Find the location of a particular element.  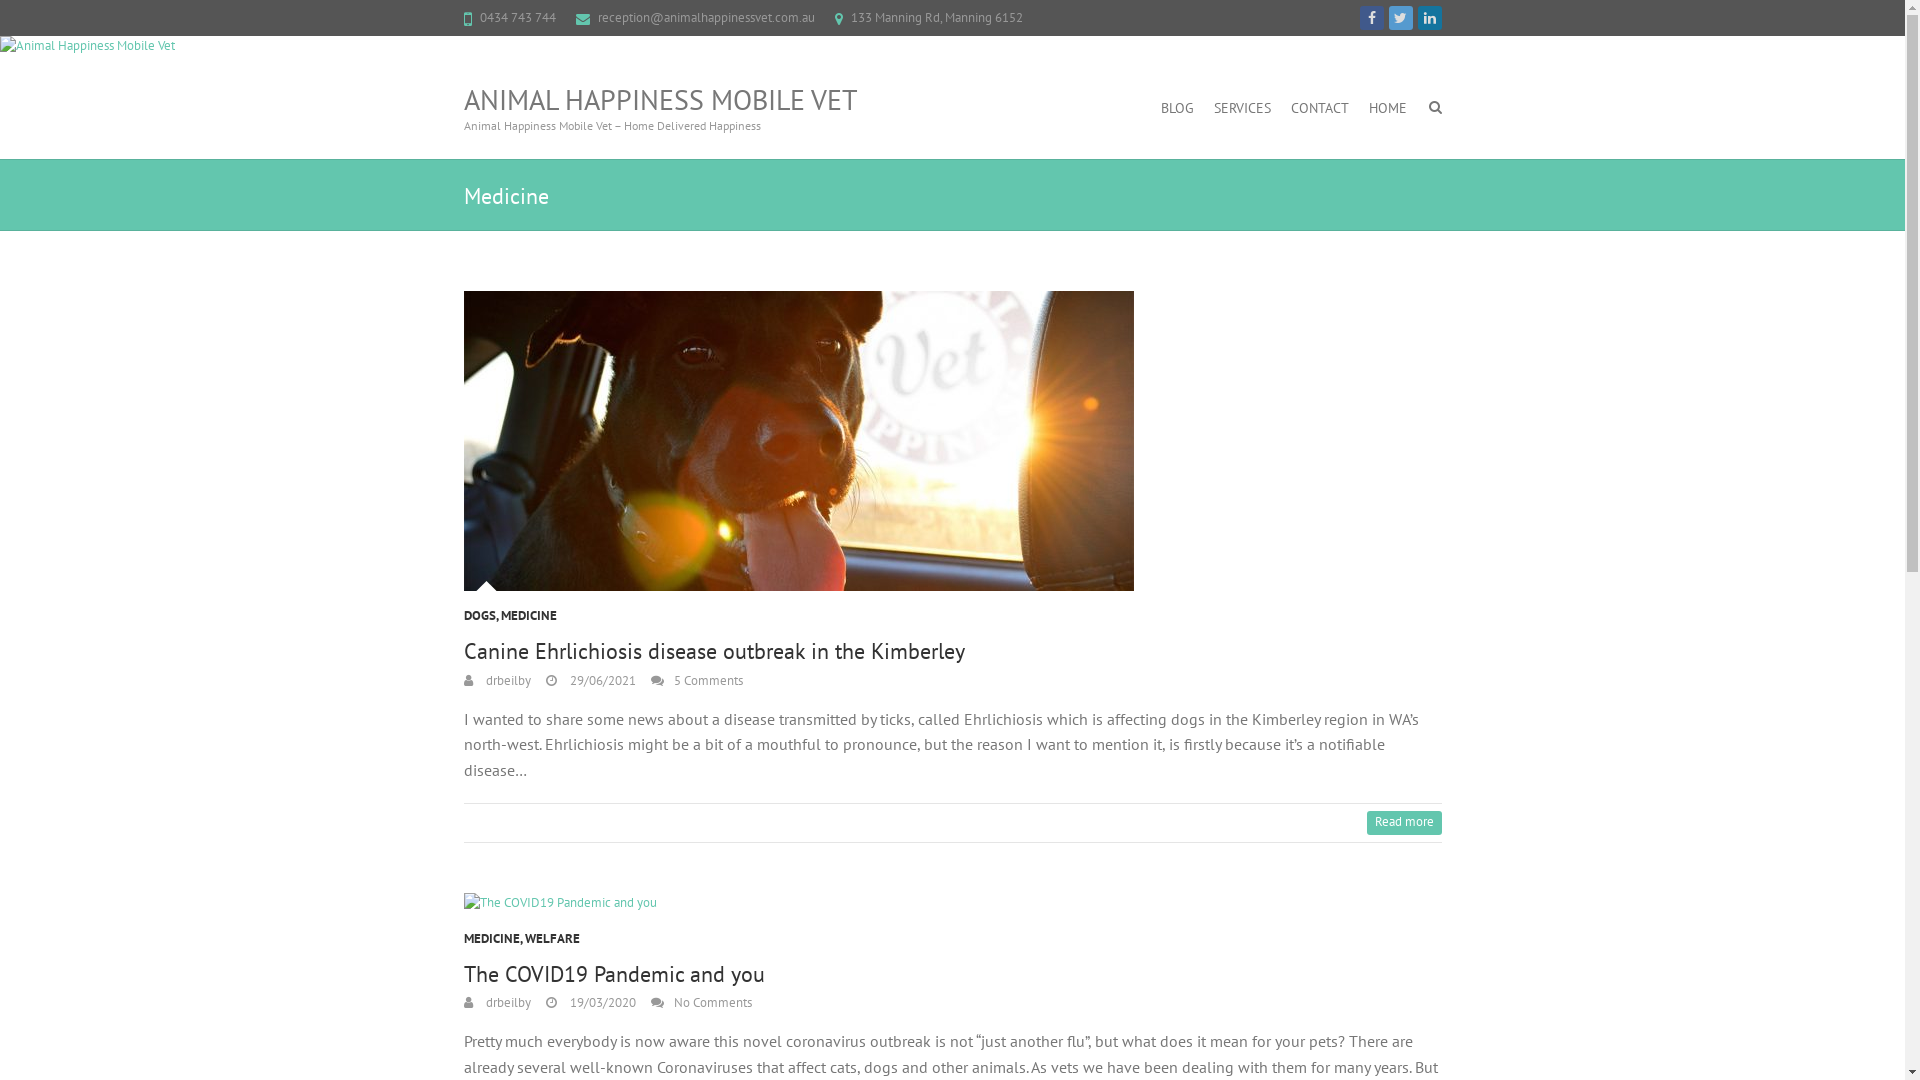

SERVICES is located at coordinates (1242, 108).